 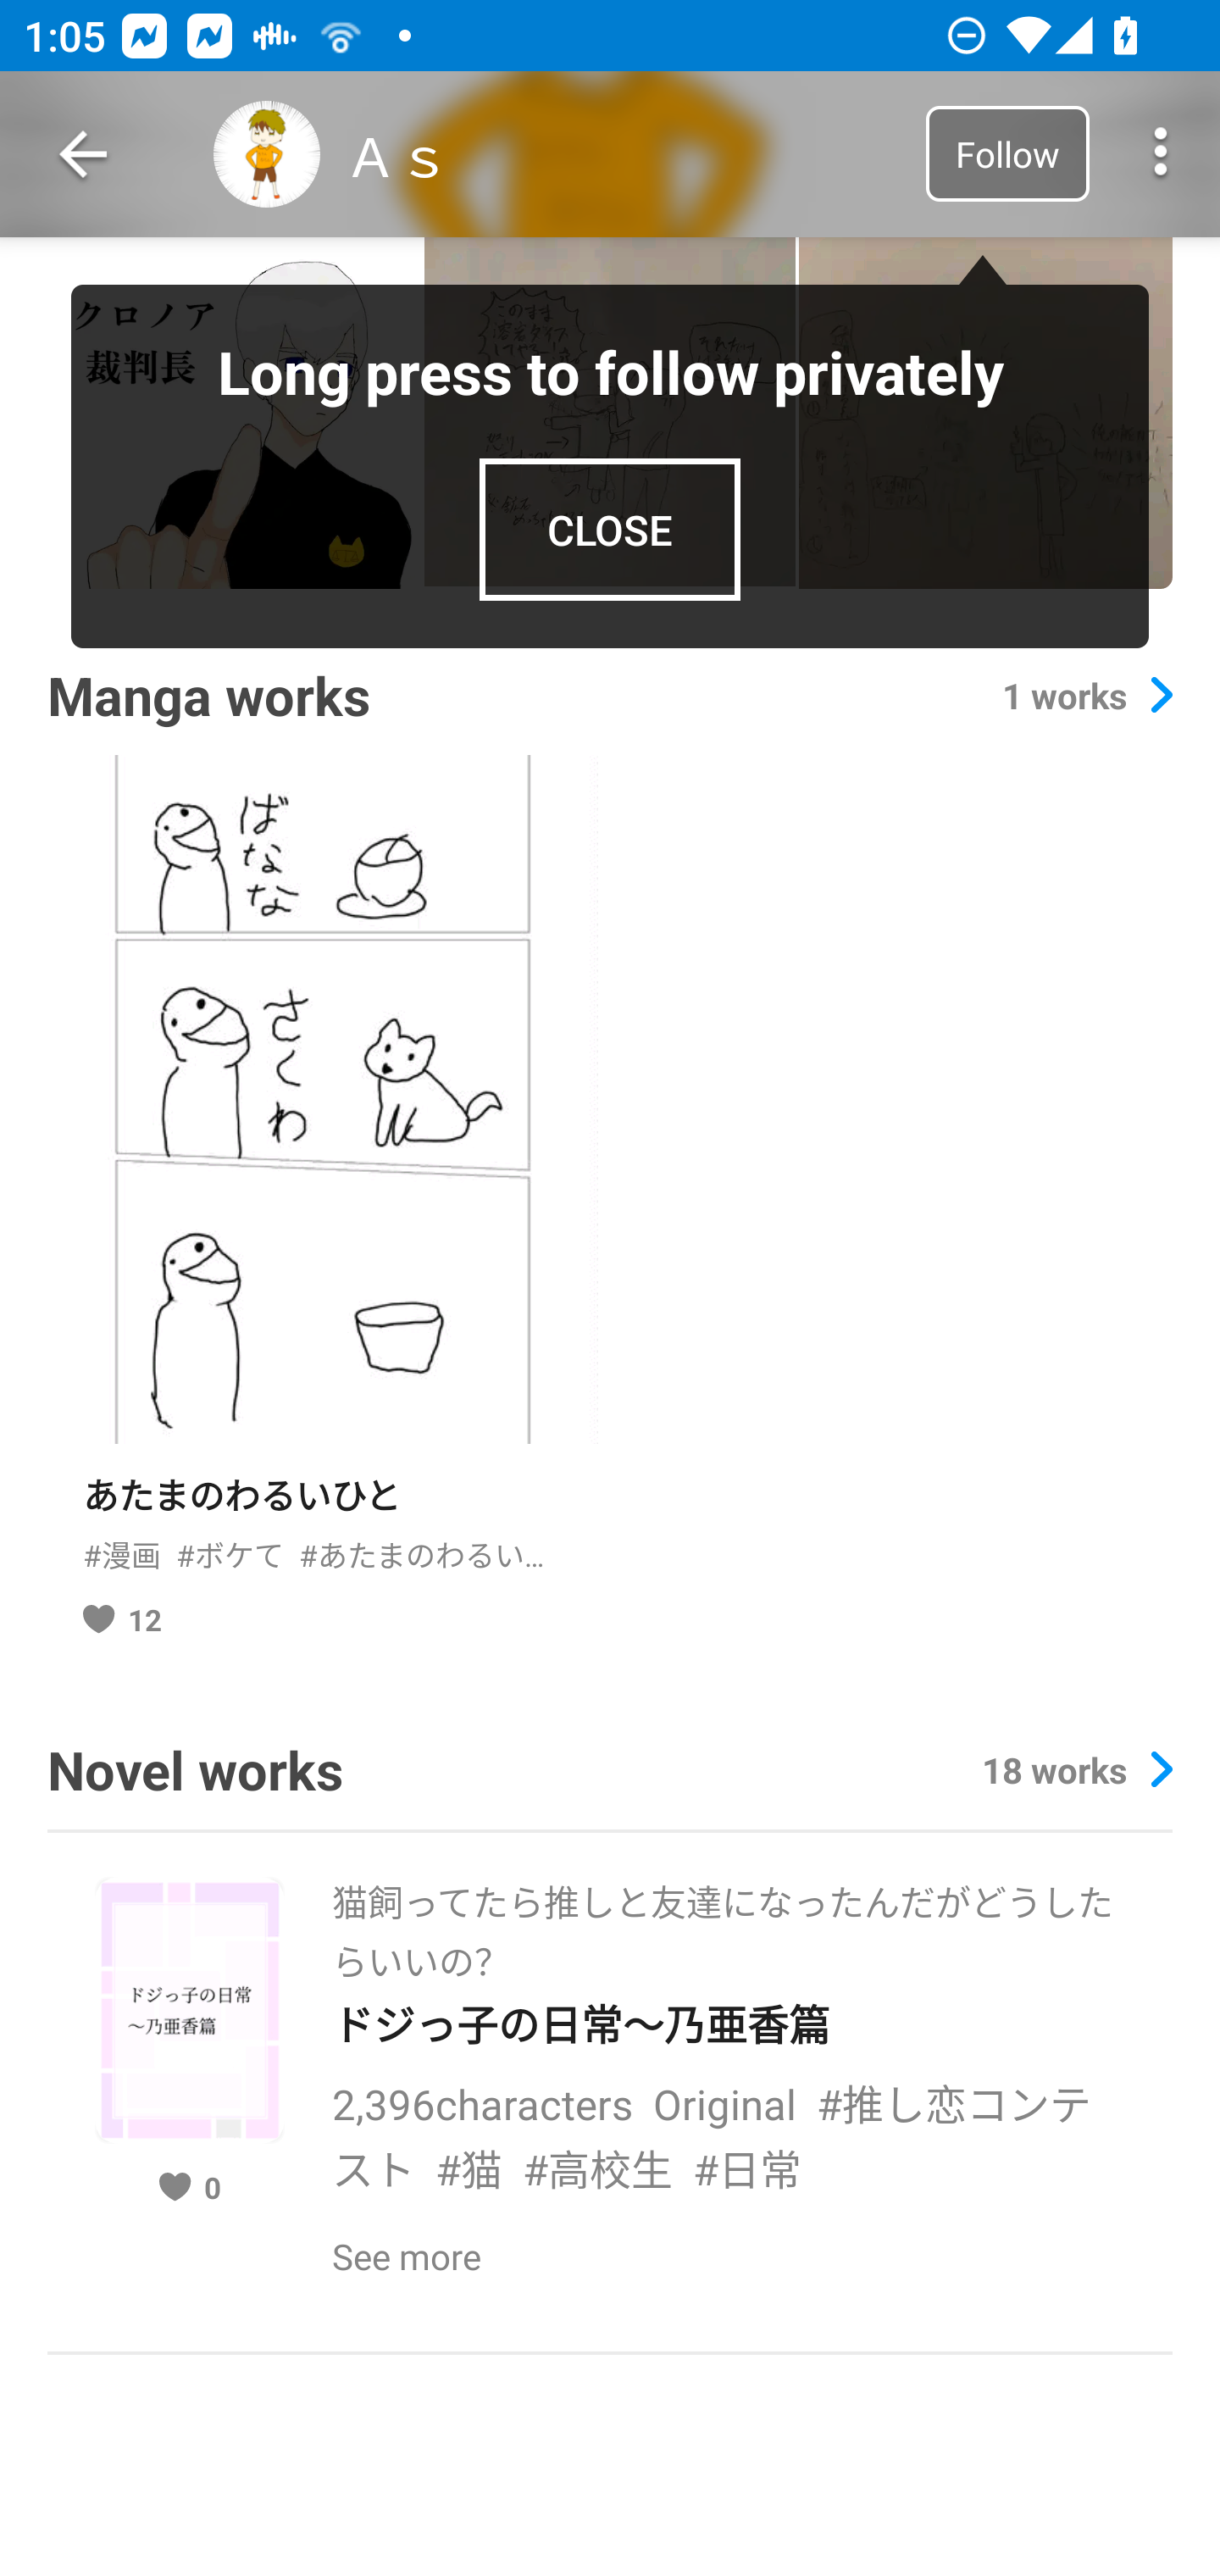 I want to click on あたまのわるいひと #漫画  #ボケて  #あたまのわるいひと  #成仏  #ボツ案 12, so click(x=322, y=1208).